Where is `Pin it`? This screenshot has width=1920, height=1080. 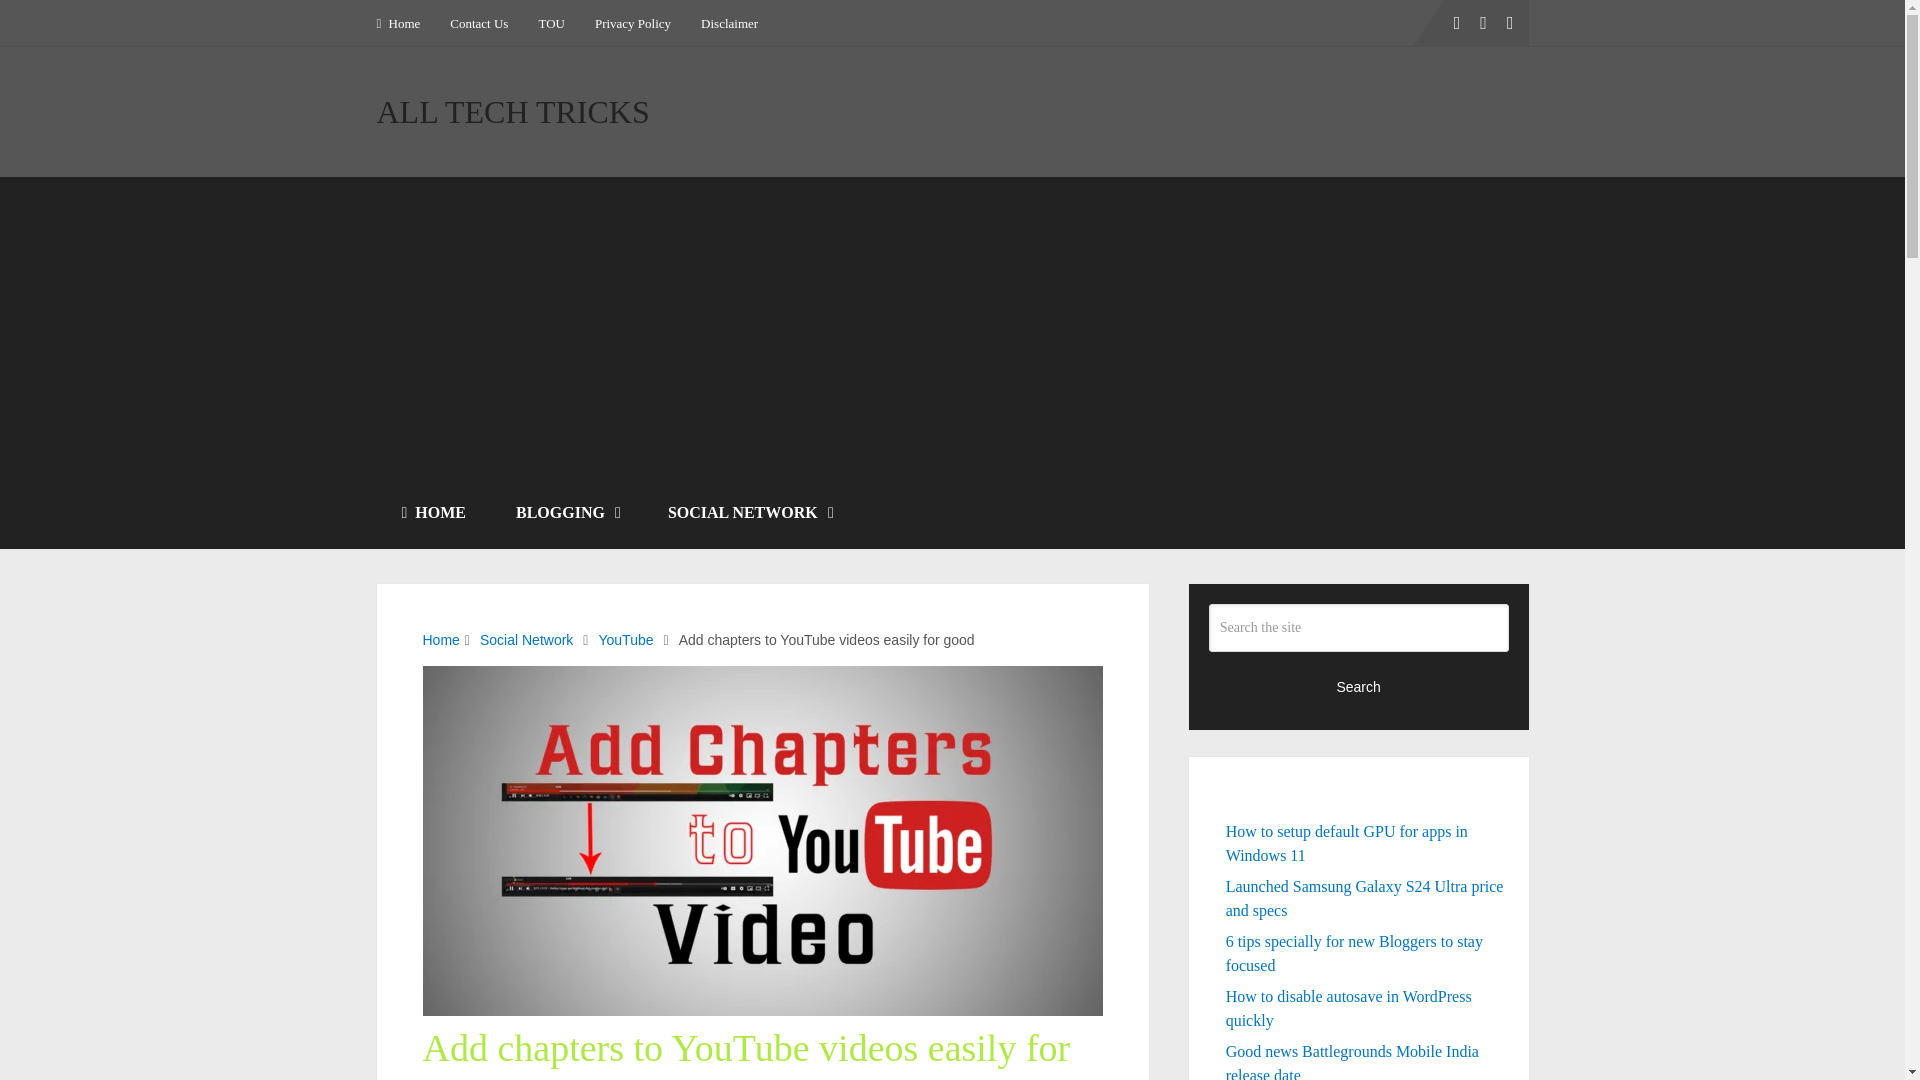 Pin it is located at coordinates (332, 448).